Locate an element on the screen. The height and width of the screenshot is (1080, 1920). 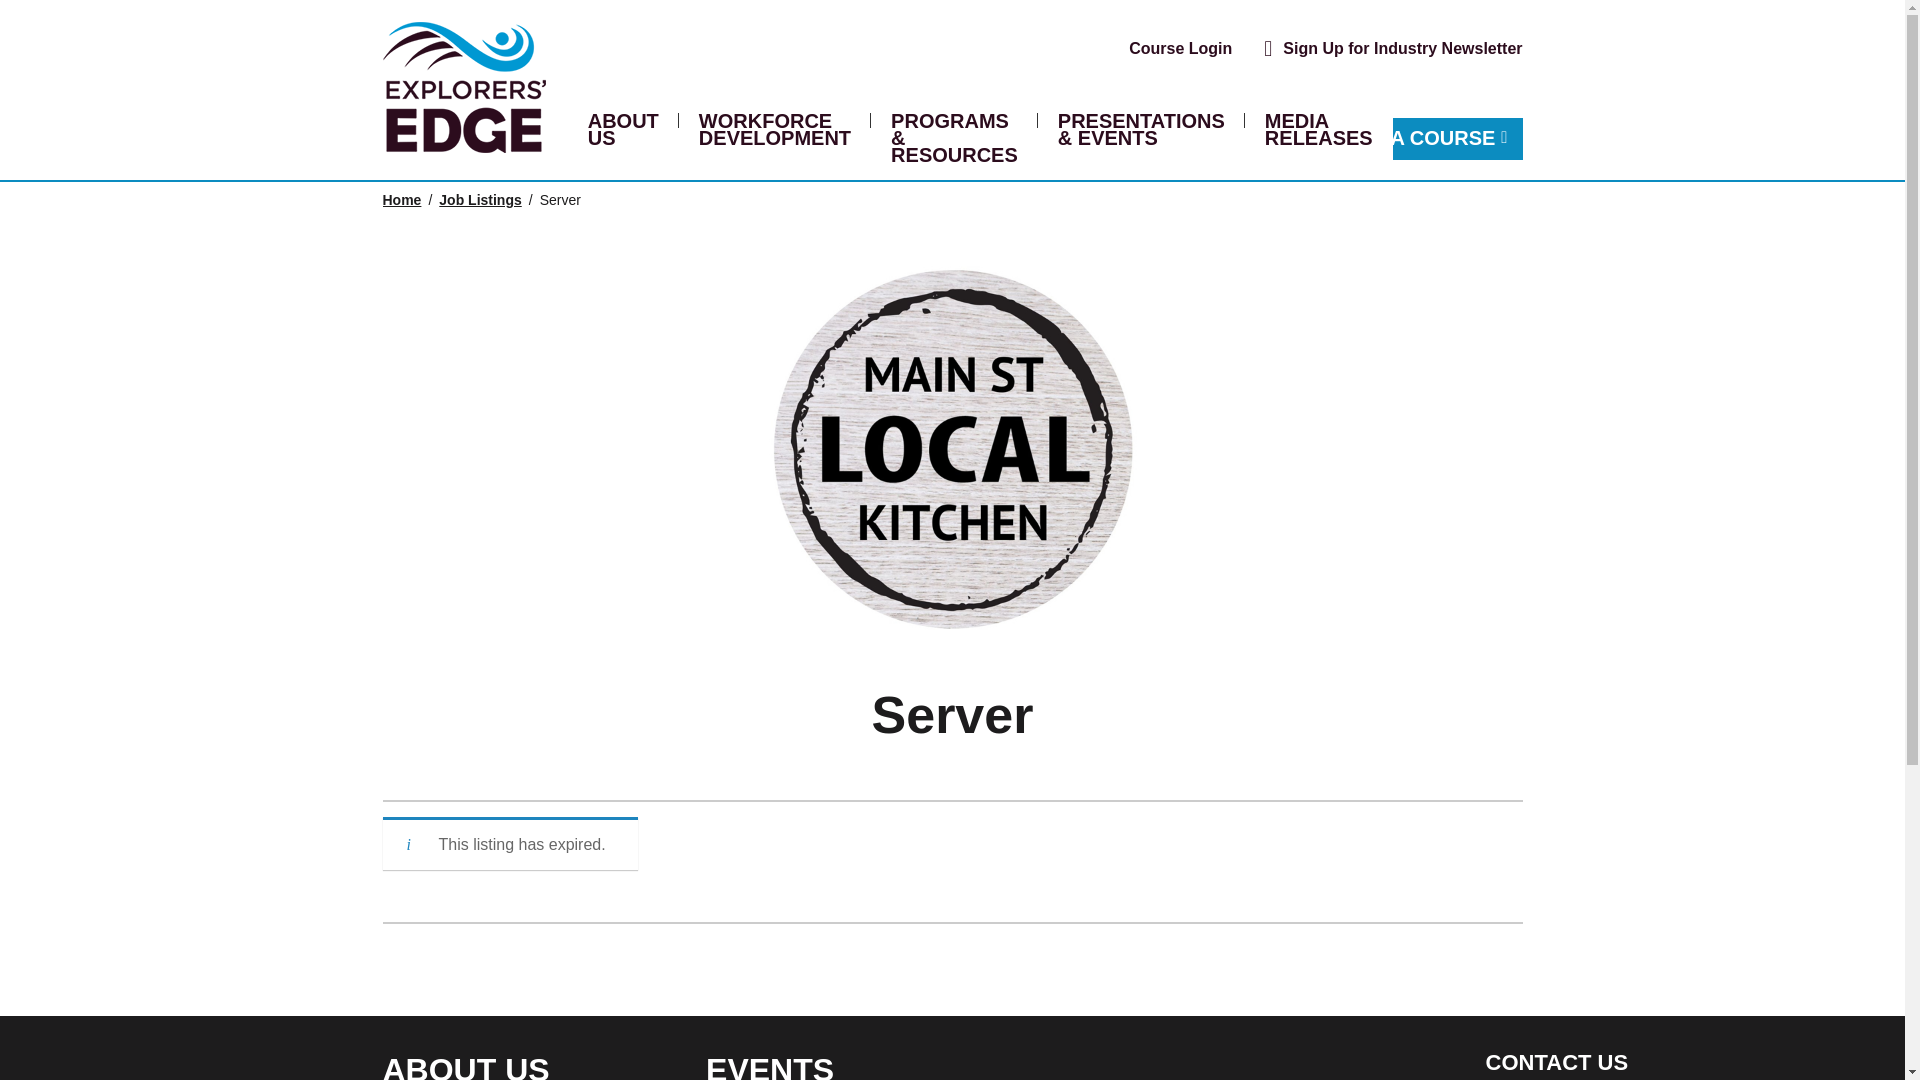
TAKE A COURSE is located at coordinates (1420, 138).